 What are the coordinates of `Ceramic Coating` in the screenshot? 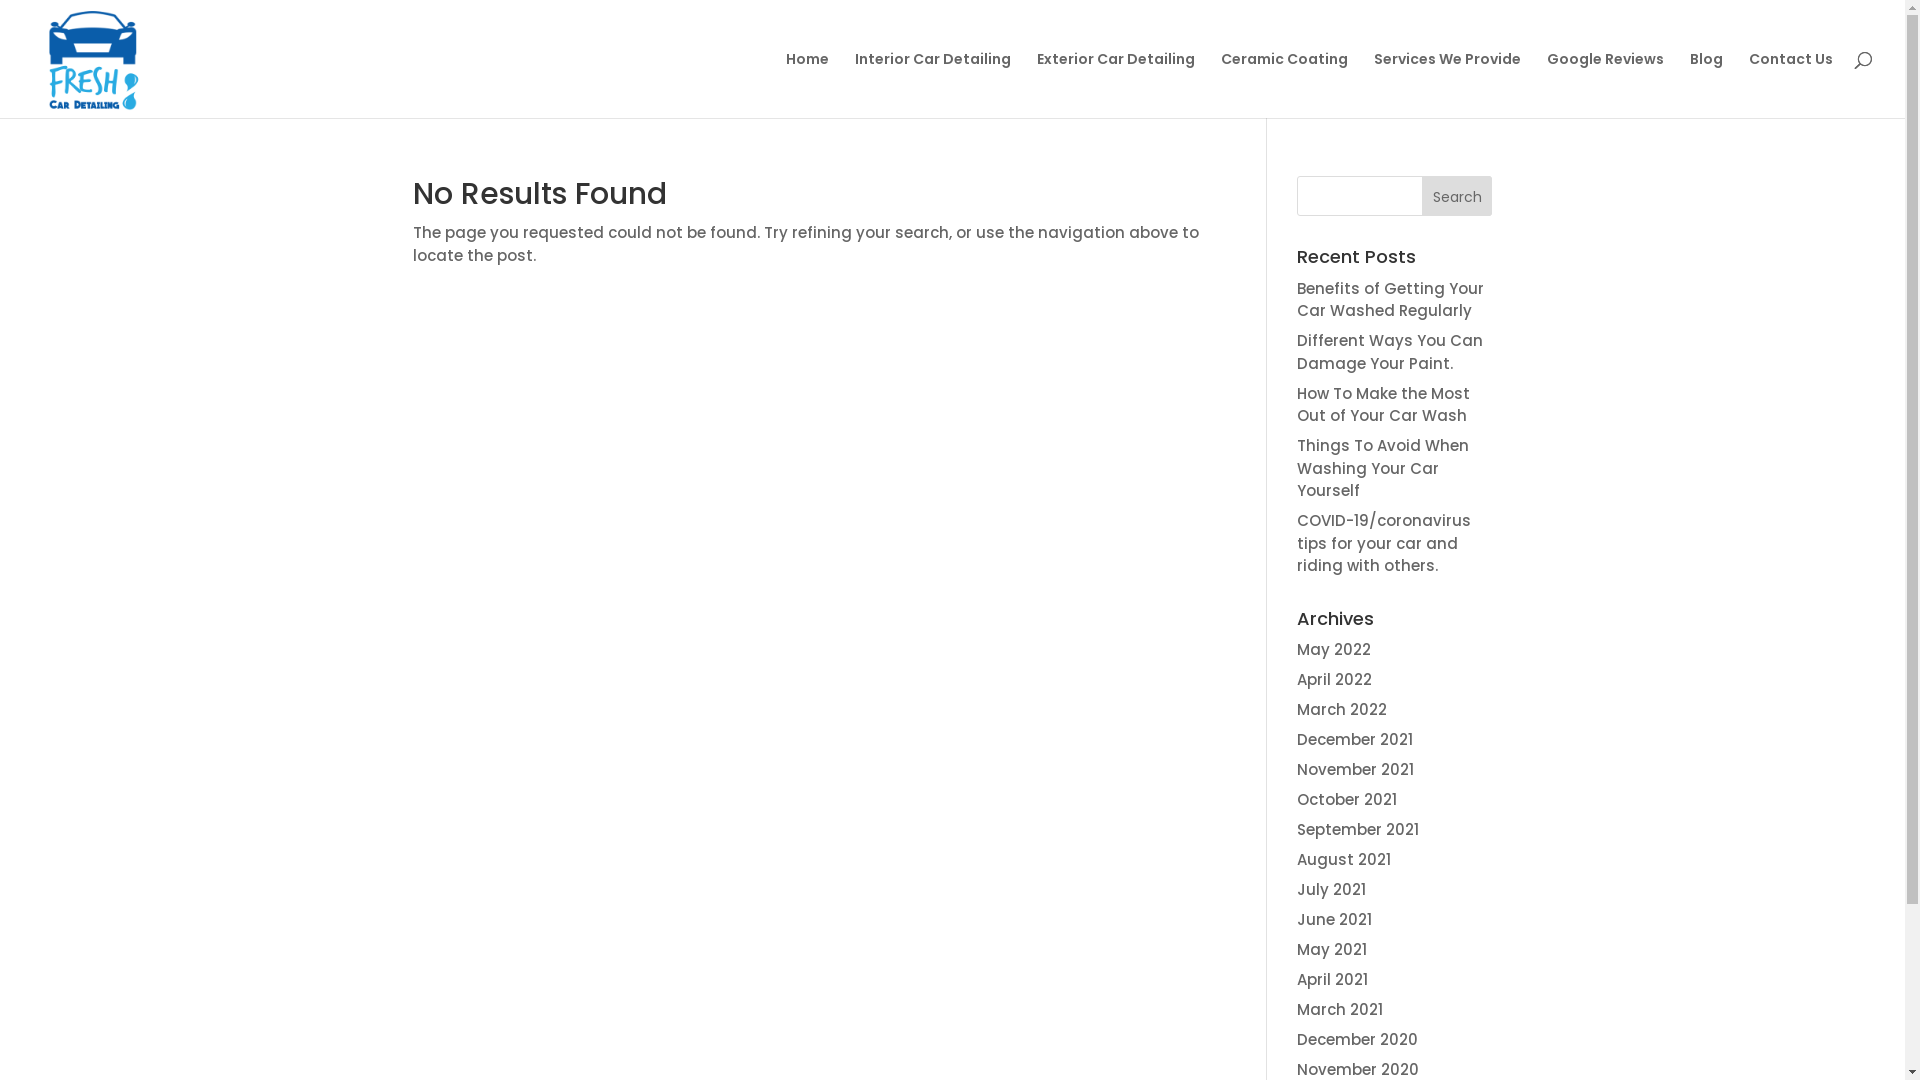 It's located at (1284, 85).